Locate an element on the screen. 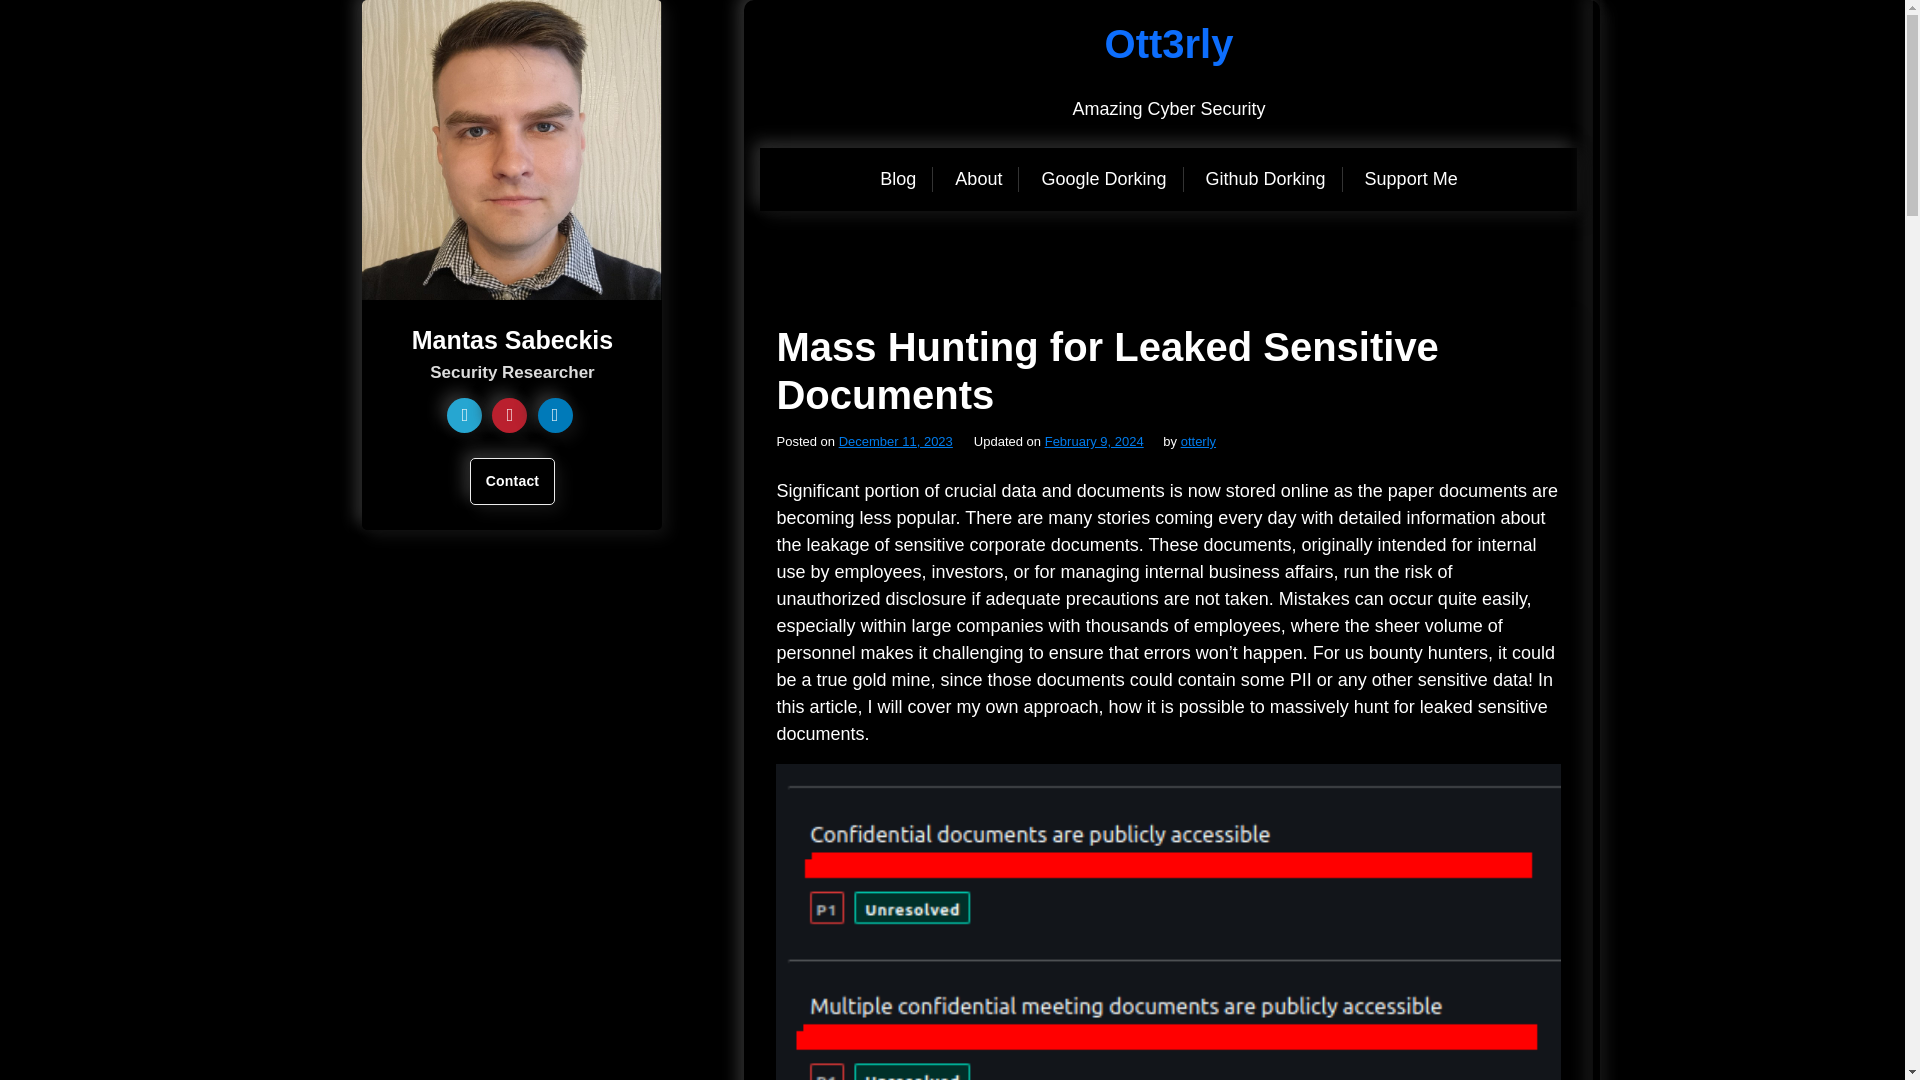  Support Me is located at coordinates (1410, 180).